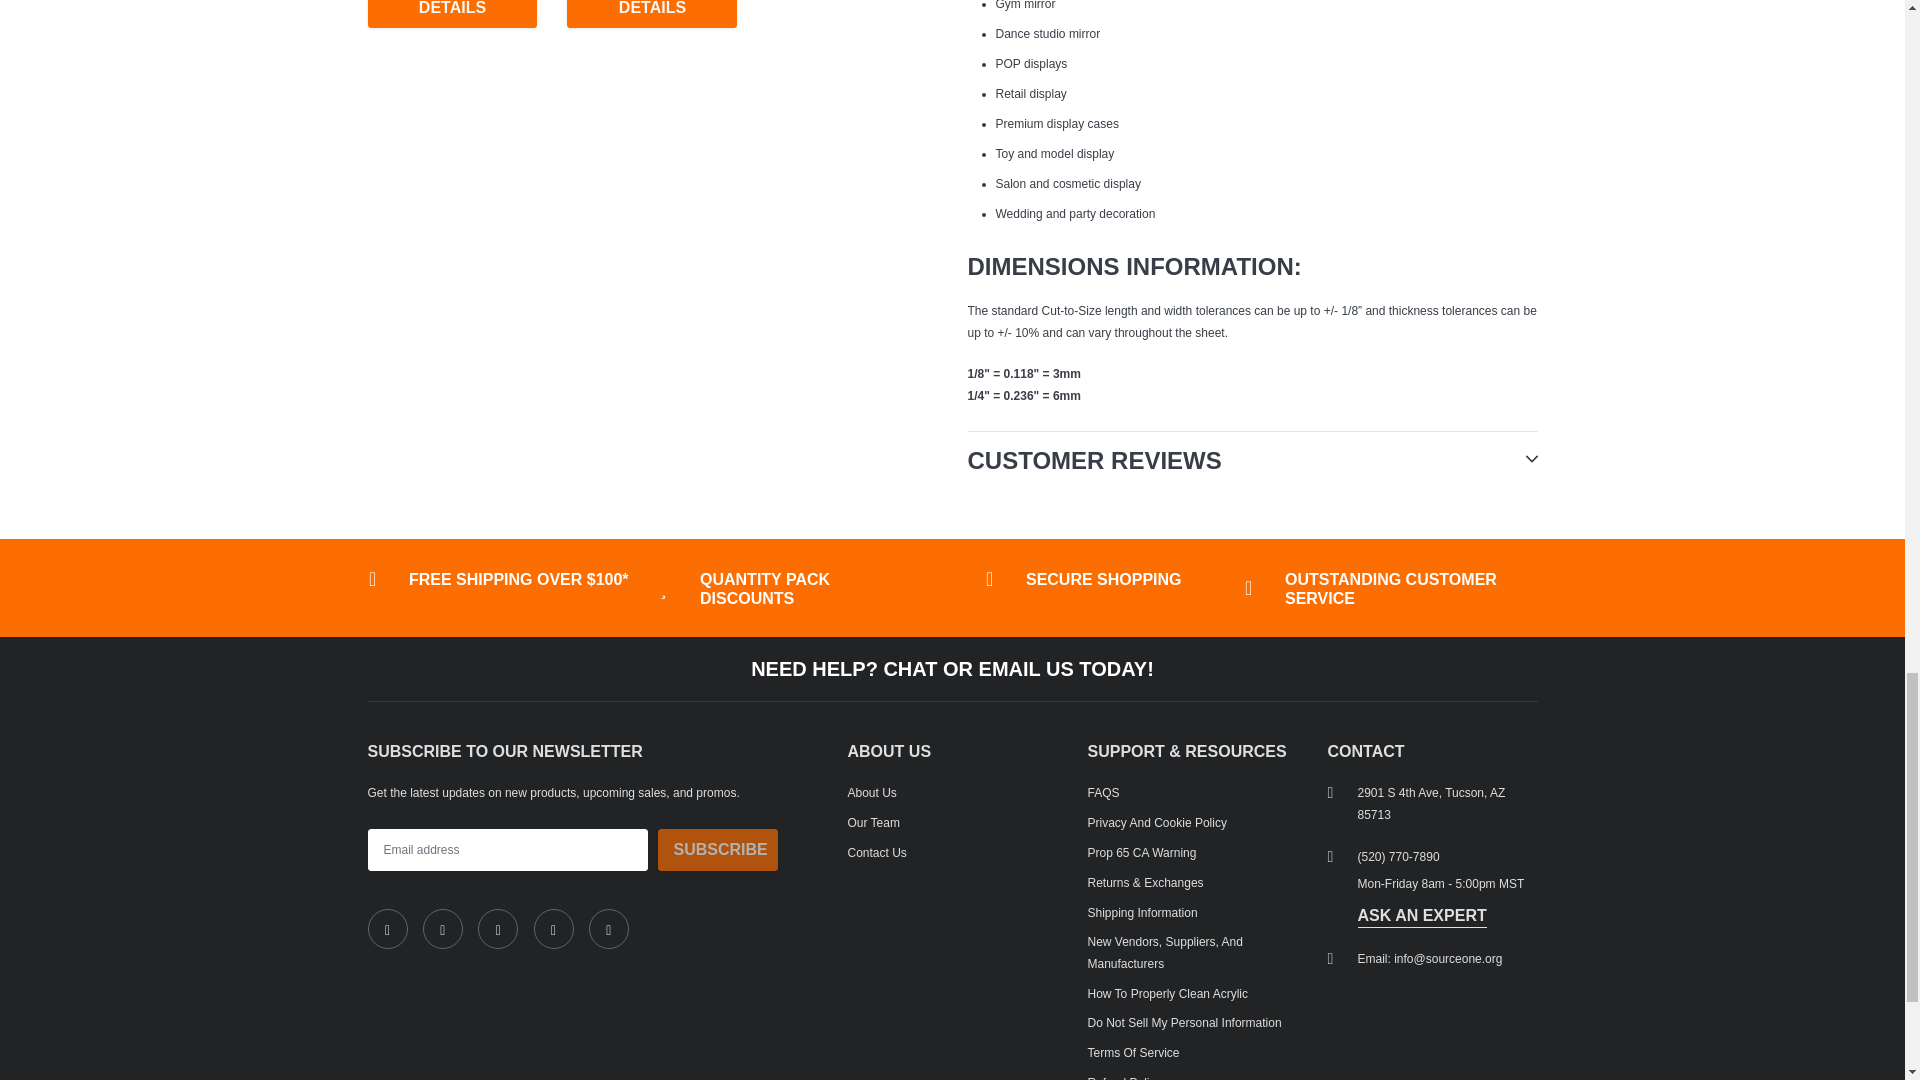 The height and width of the screenshot is (1080, 1920). Describe the element at coordinates (554, 929) in the screenshot. I see `Pinterest` at that location.